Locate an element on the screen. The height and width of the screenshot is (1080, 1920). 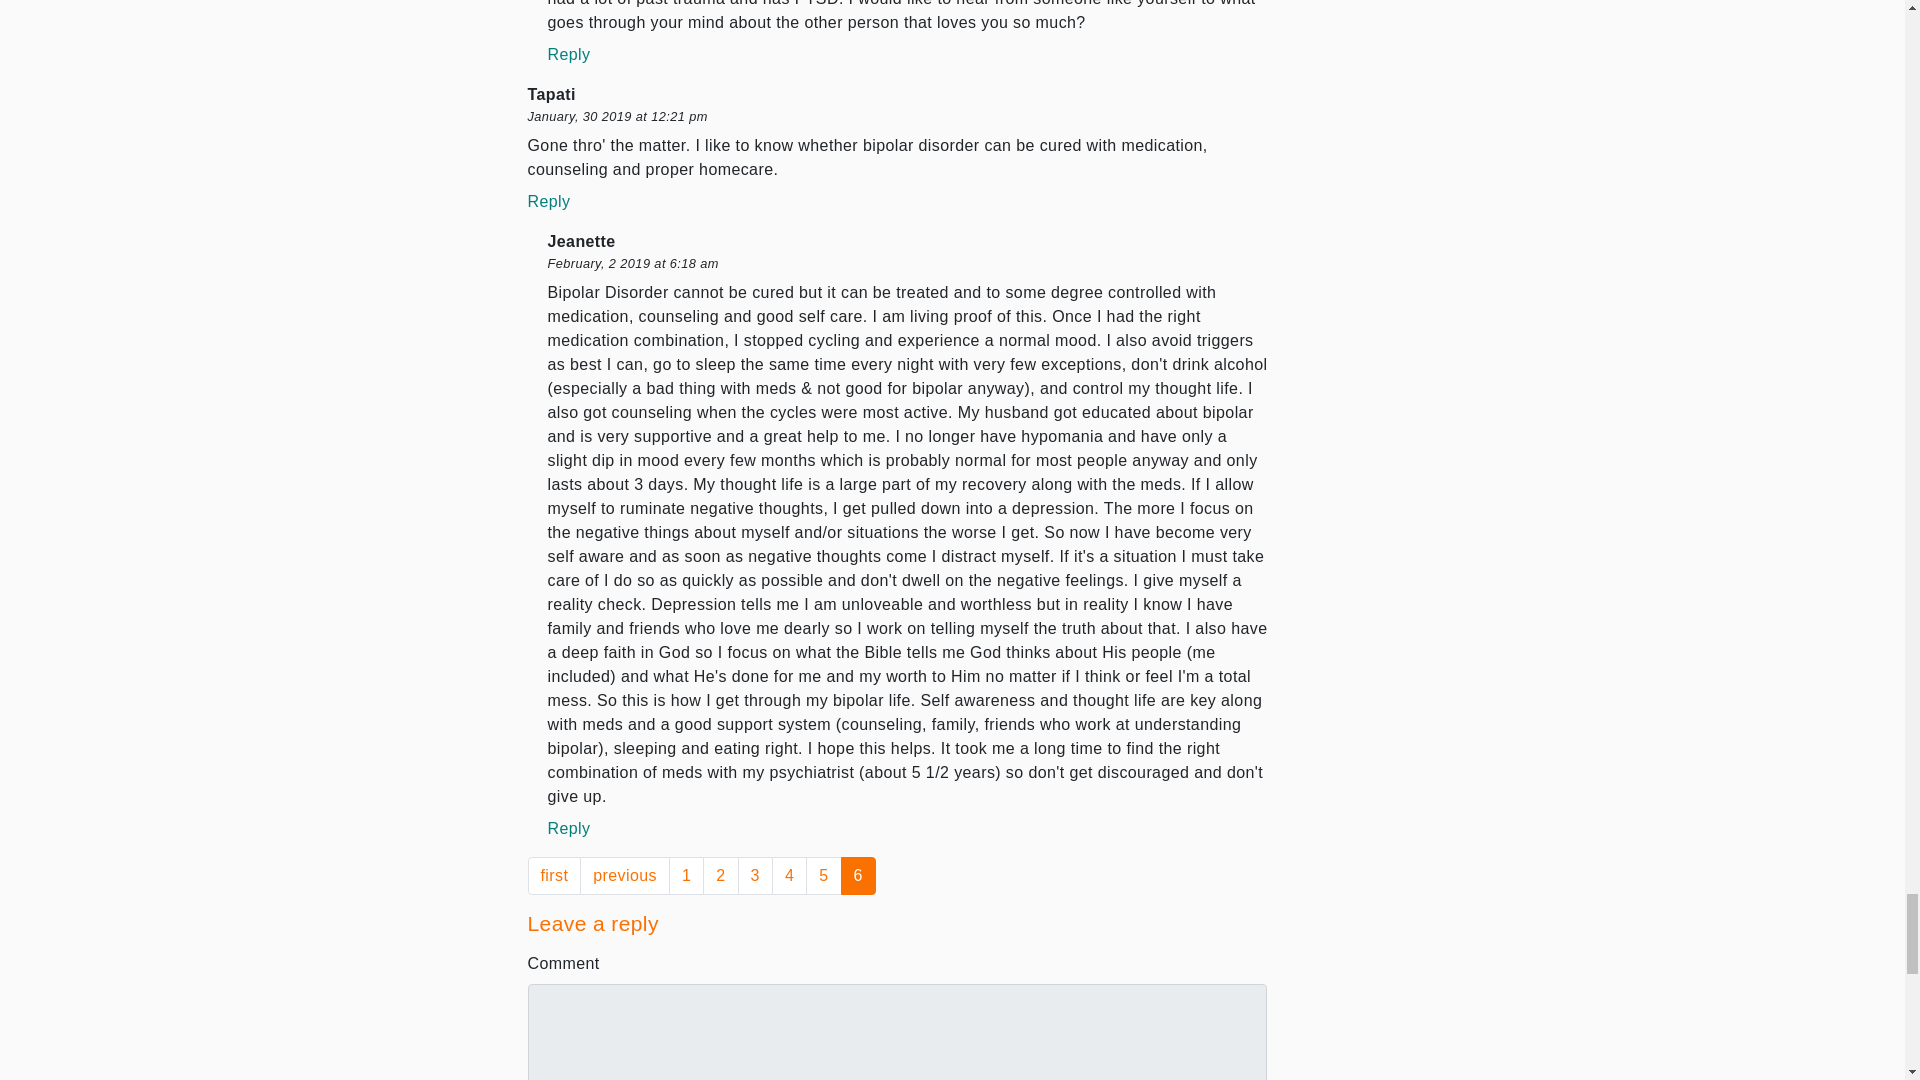
Go to first page is located at coordinates (554, 876).